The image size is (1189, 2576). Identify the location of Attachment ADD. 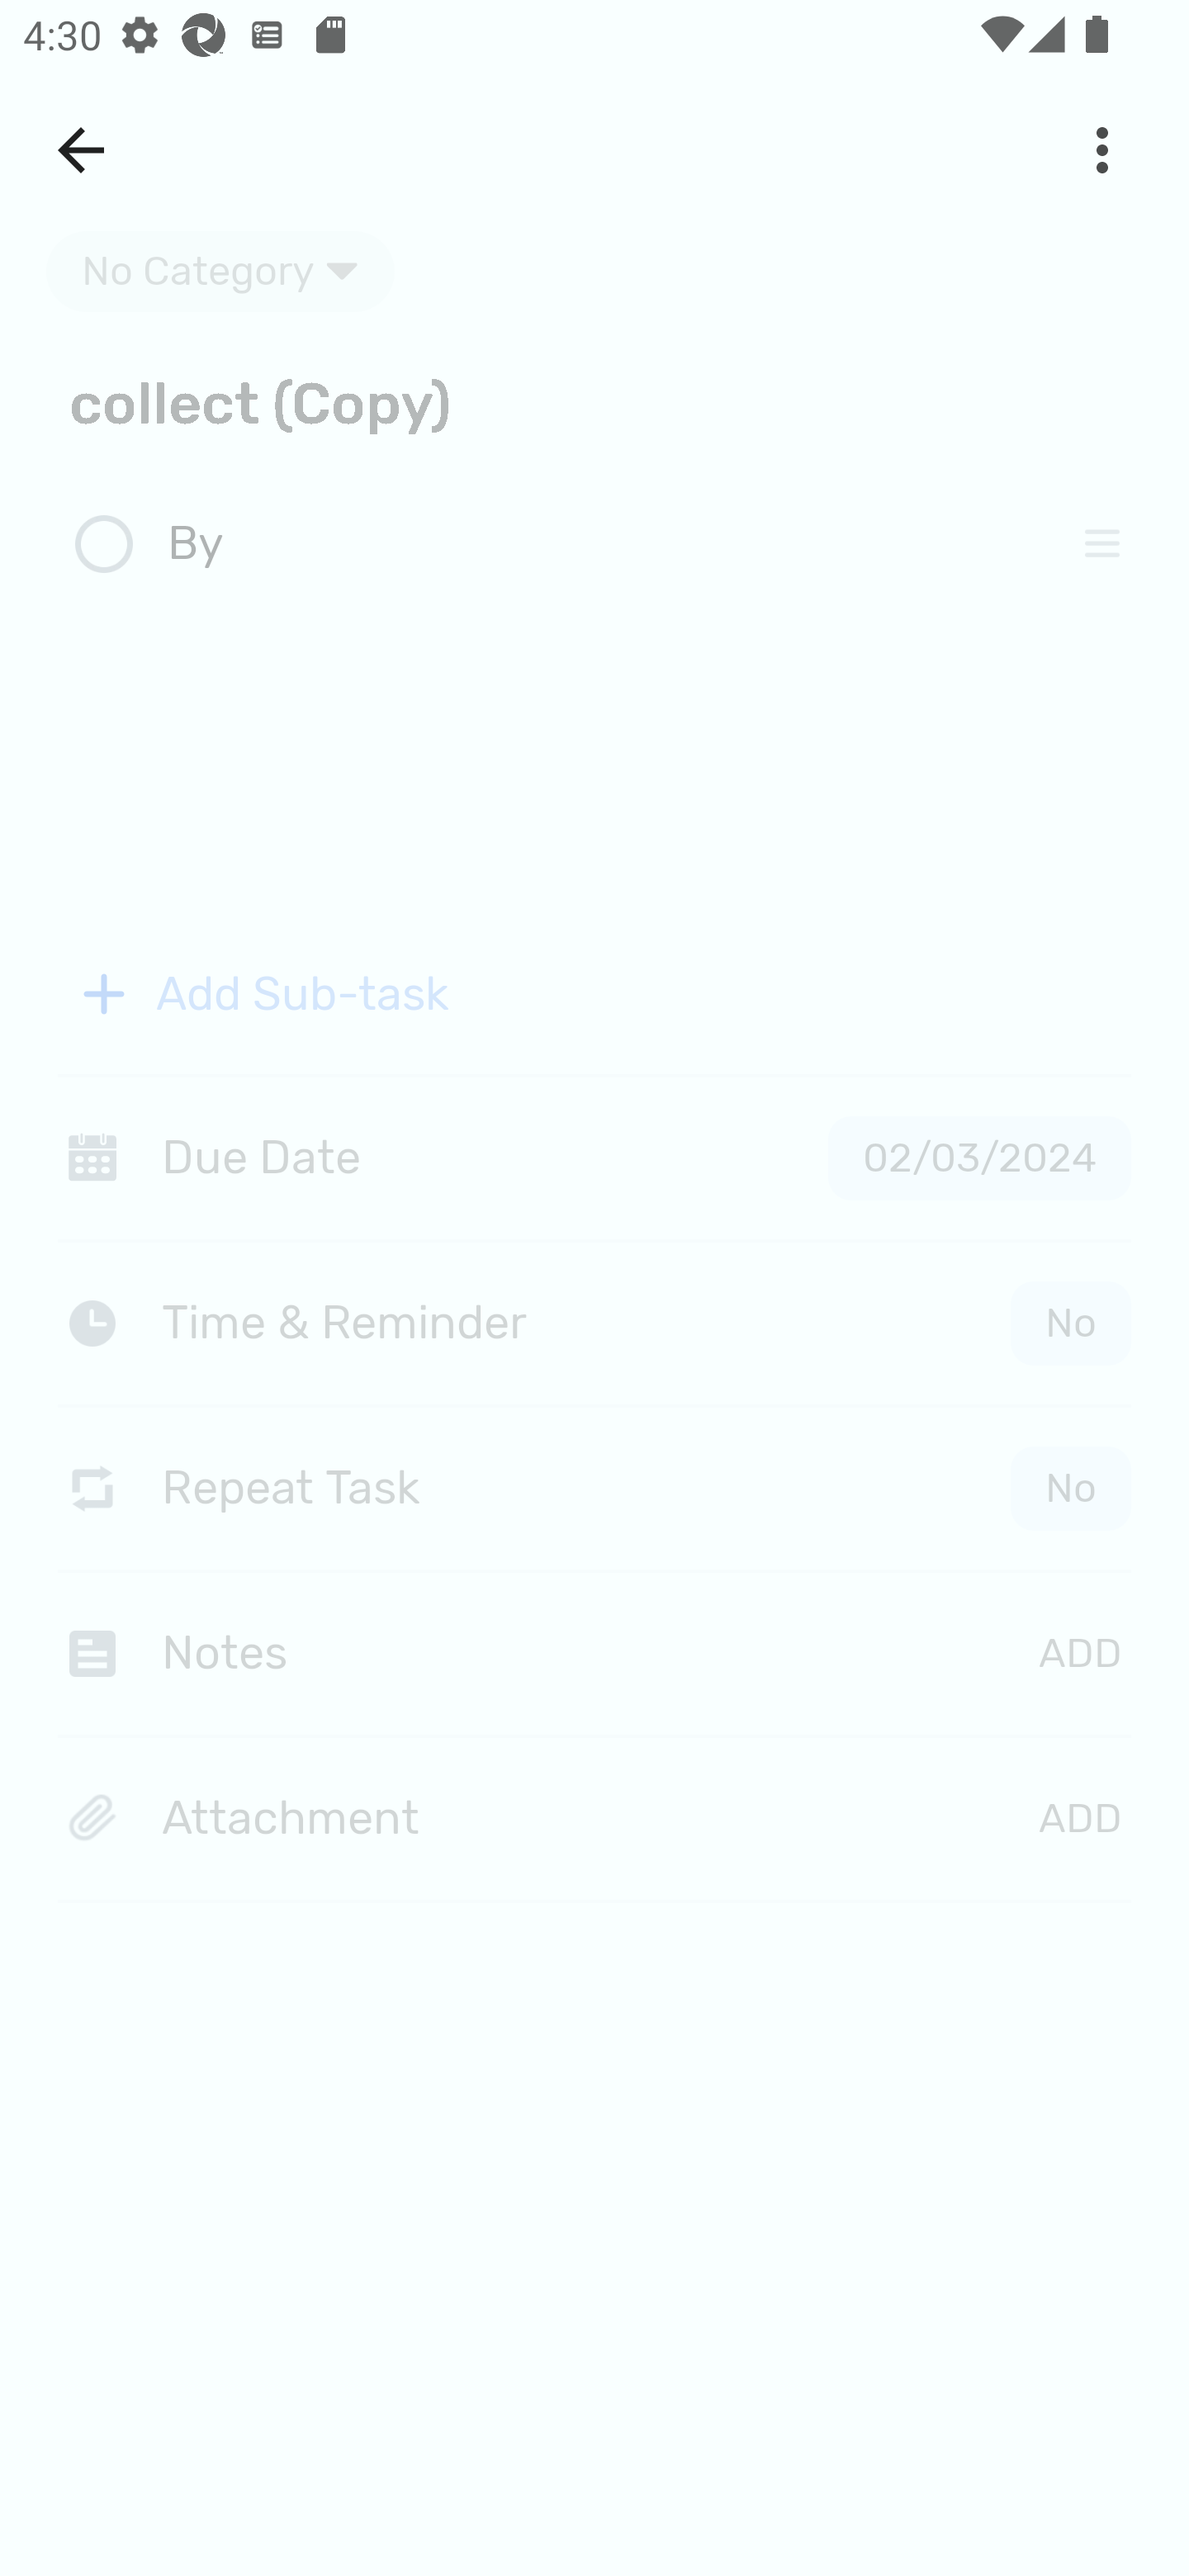
(594, 1820).